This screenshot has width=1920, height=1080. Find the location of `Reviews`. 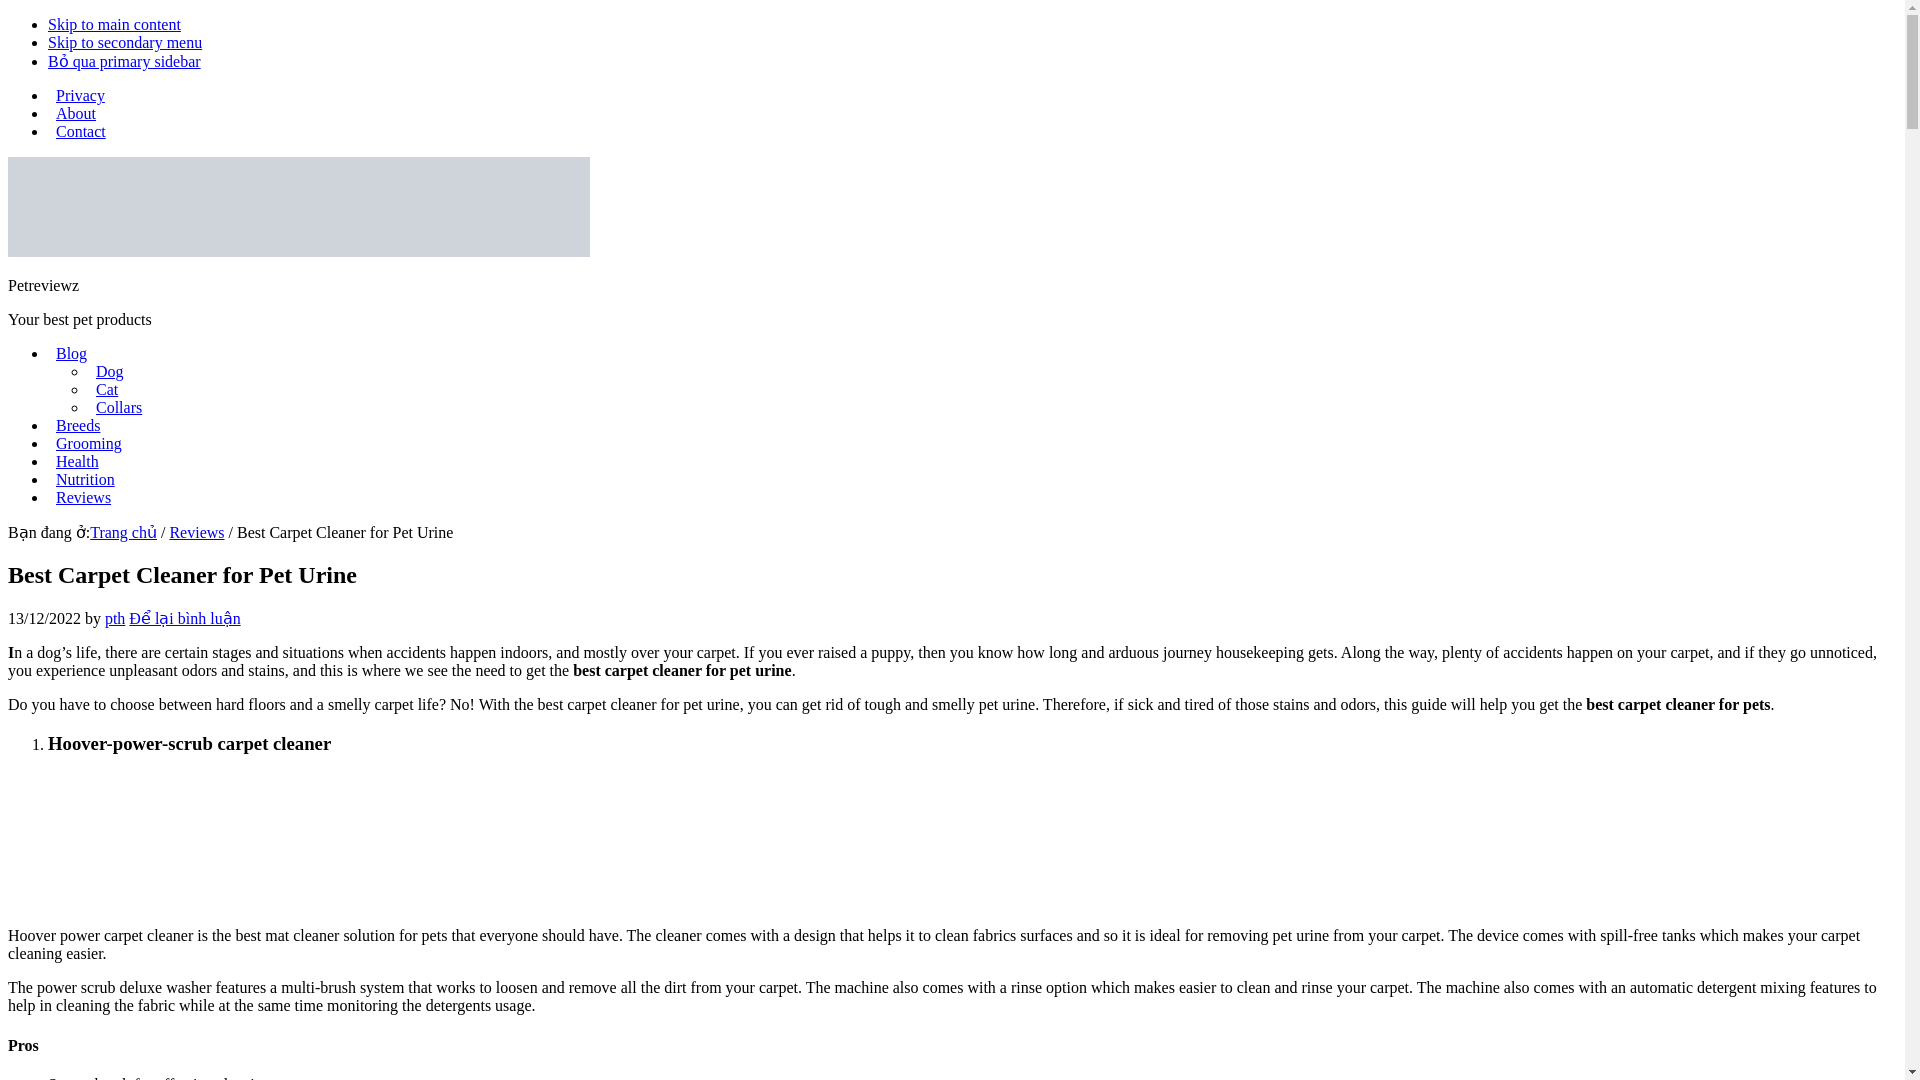

Reviews is located at coordinates (84, 498).